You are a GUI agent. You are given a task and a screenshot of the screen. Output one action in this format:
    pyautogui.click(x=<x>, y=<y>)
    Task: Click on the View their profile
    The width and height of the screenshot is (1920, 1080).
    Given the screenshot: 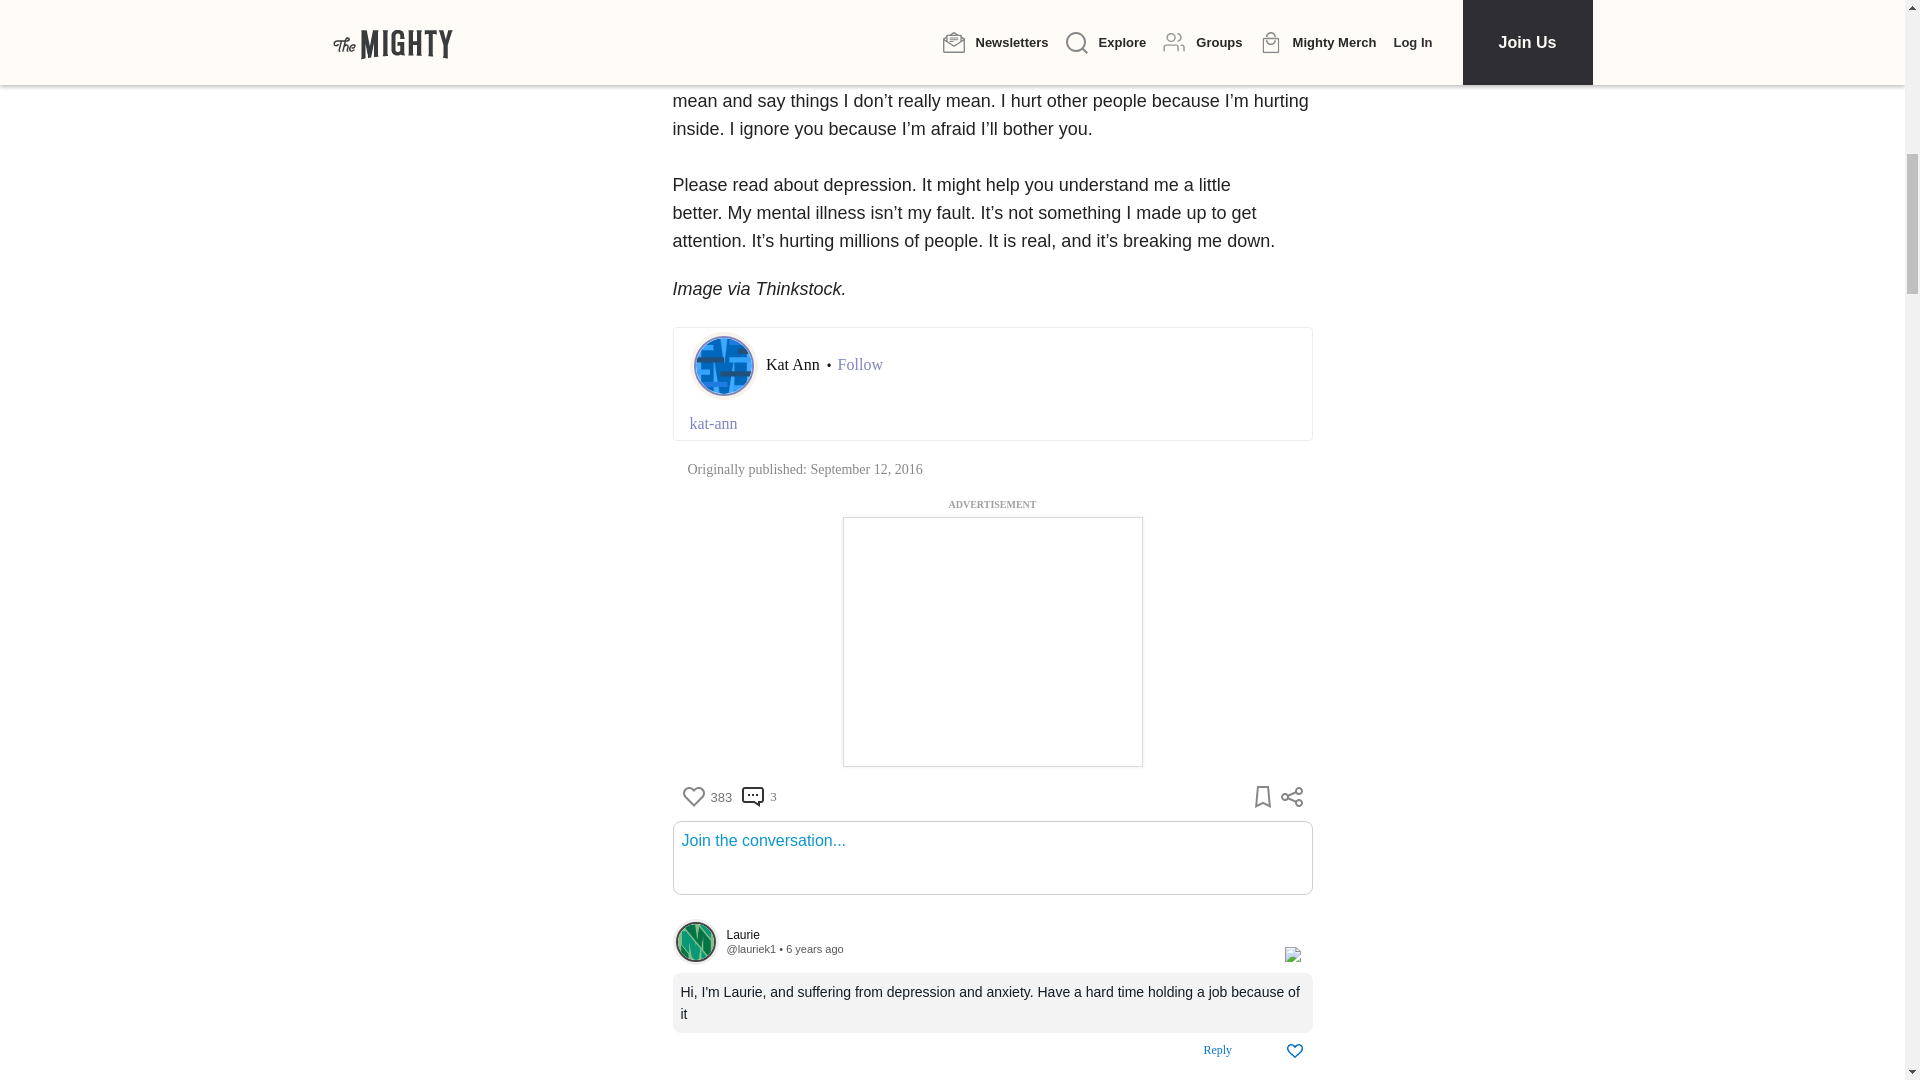 What is the action you would take?
    pyautogui.click(x=750, y=948)
    